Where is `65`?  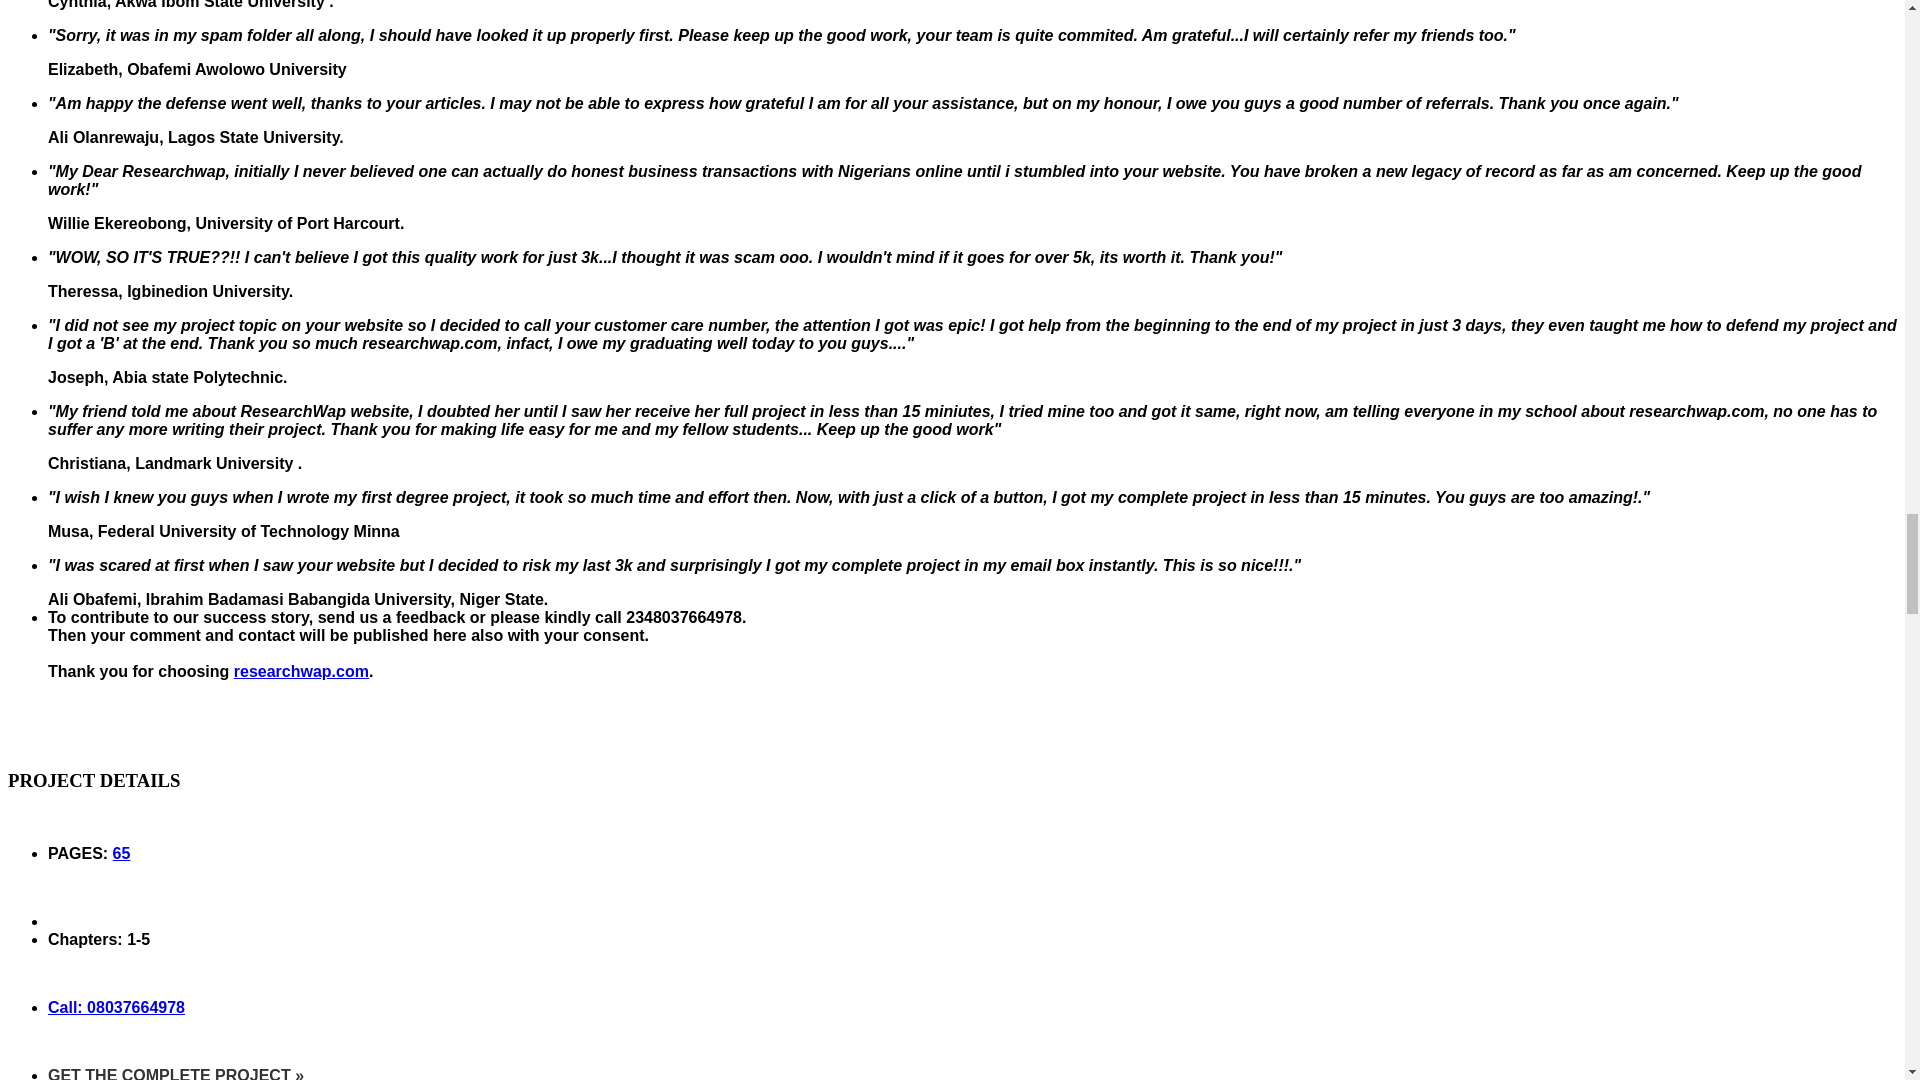 65 is located at coordinates (122, 852).